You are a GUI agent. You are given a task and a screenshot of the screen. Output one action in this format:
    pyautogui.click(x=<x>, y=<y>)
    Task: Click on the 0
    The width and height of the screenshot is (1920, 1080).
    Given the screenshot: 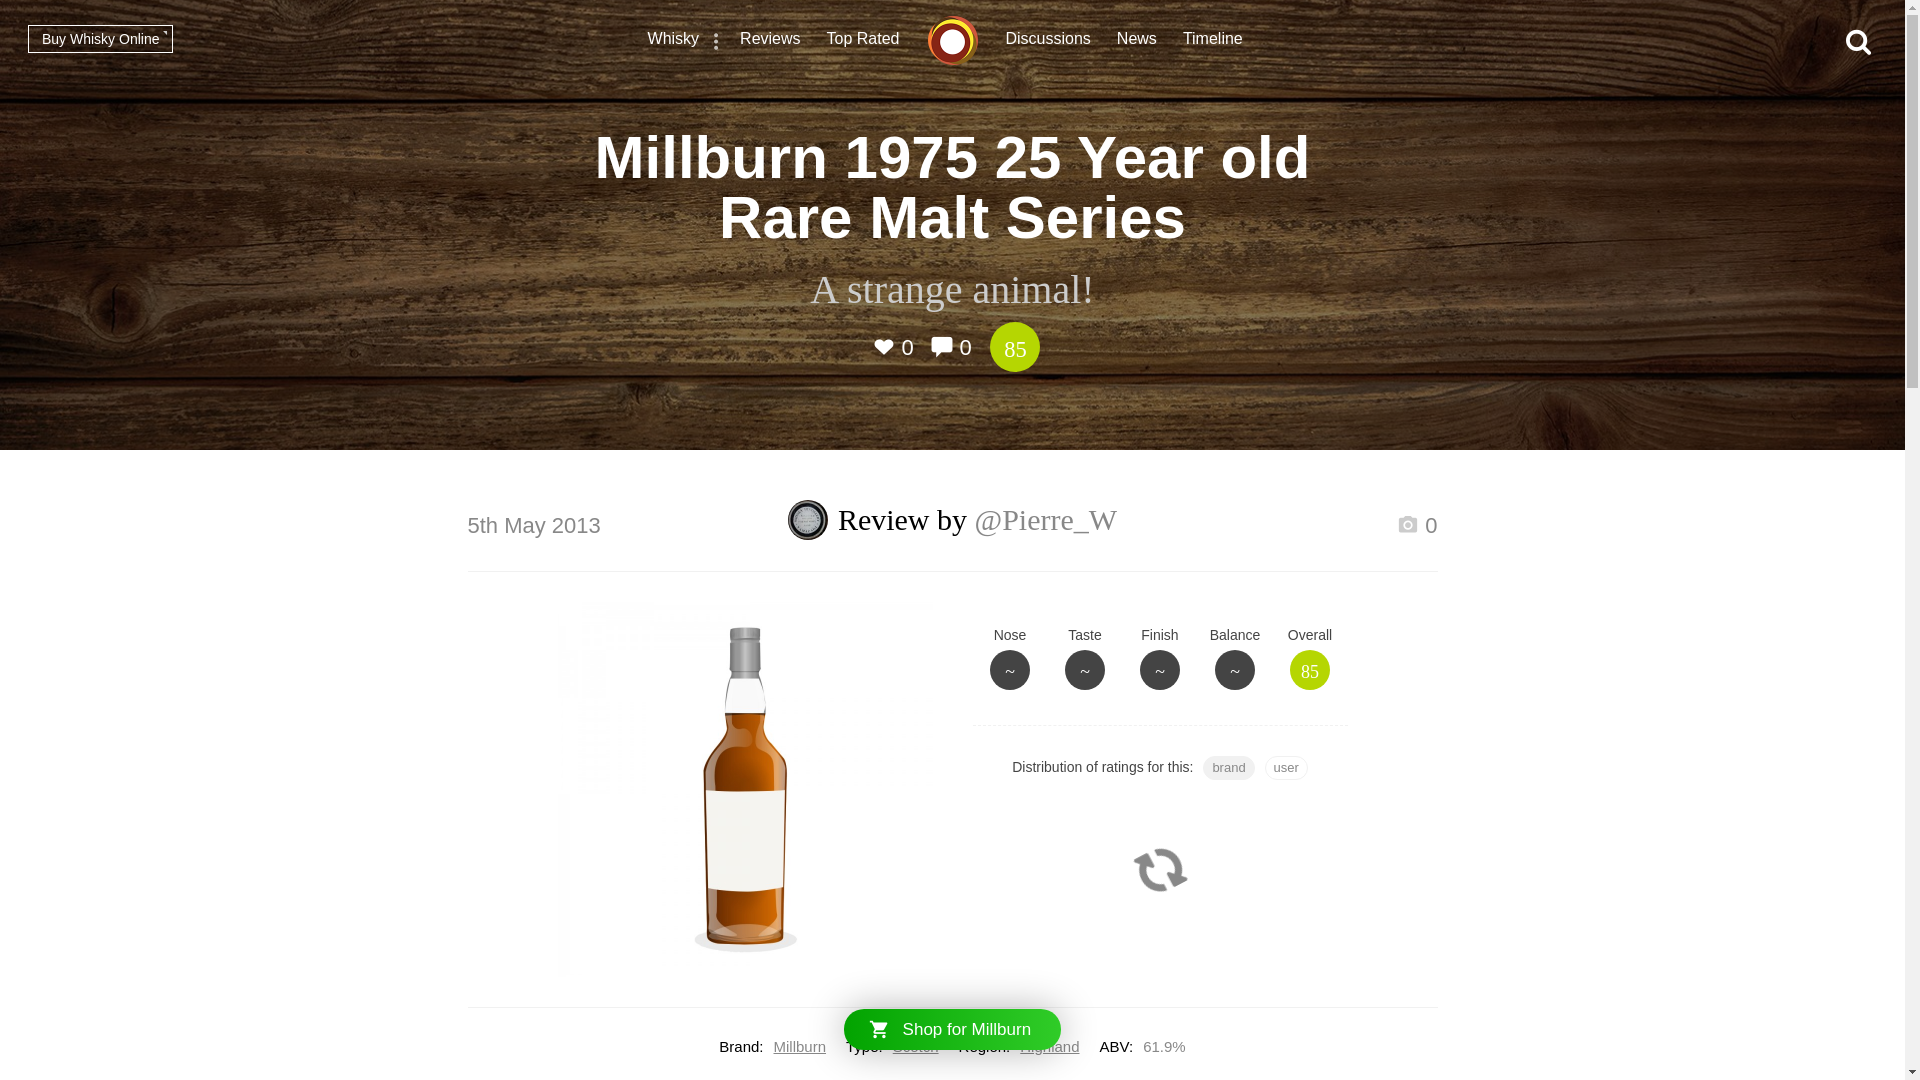 What is the action you would take?
    pyautogui.click(x=1416, y=527)
    